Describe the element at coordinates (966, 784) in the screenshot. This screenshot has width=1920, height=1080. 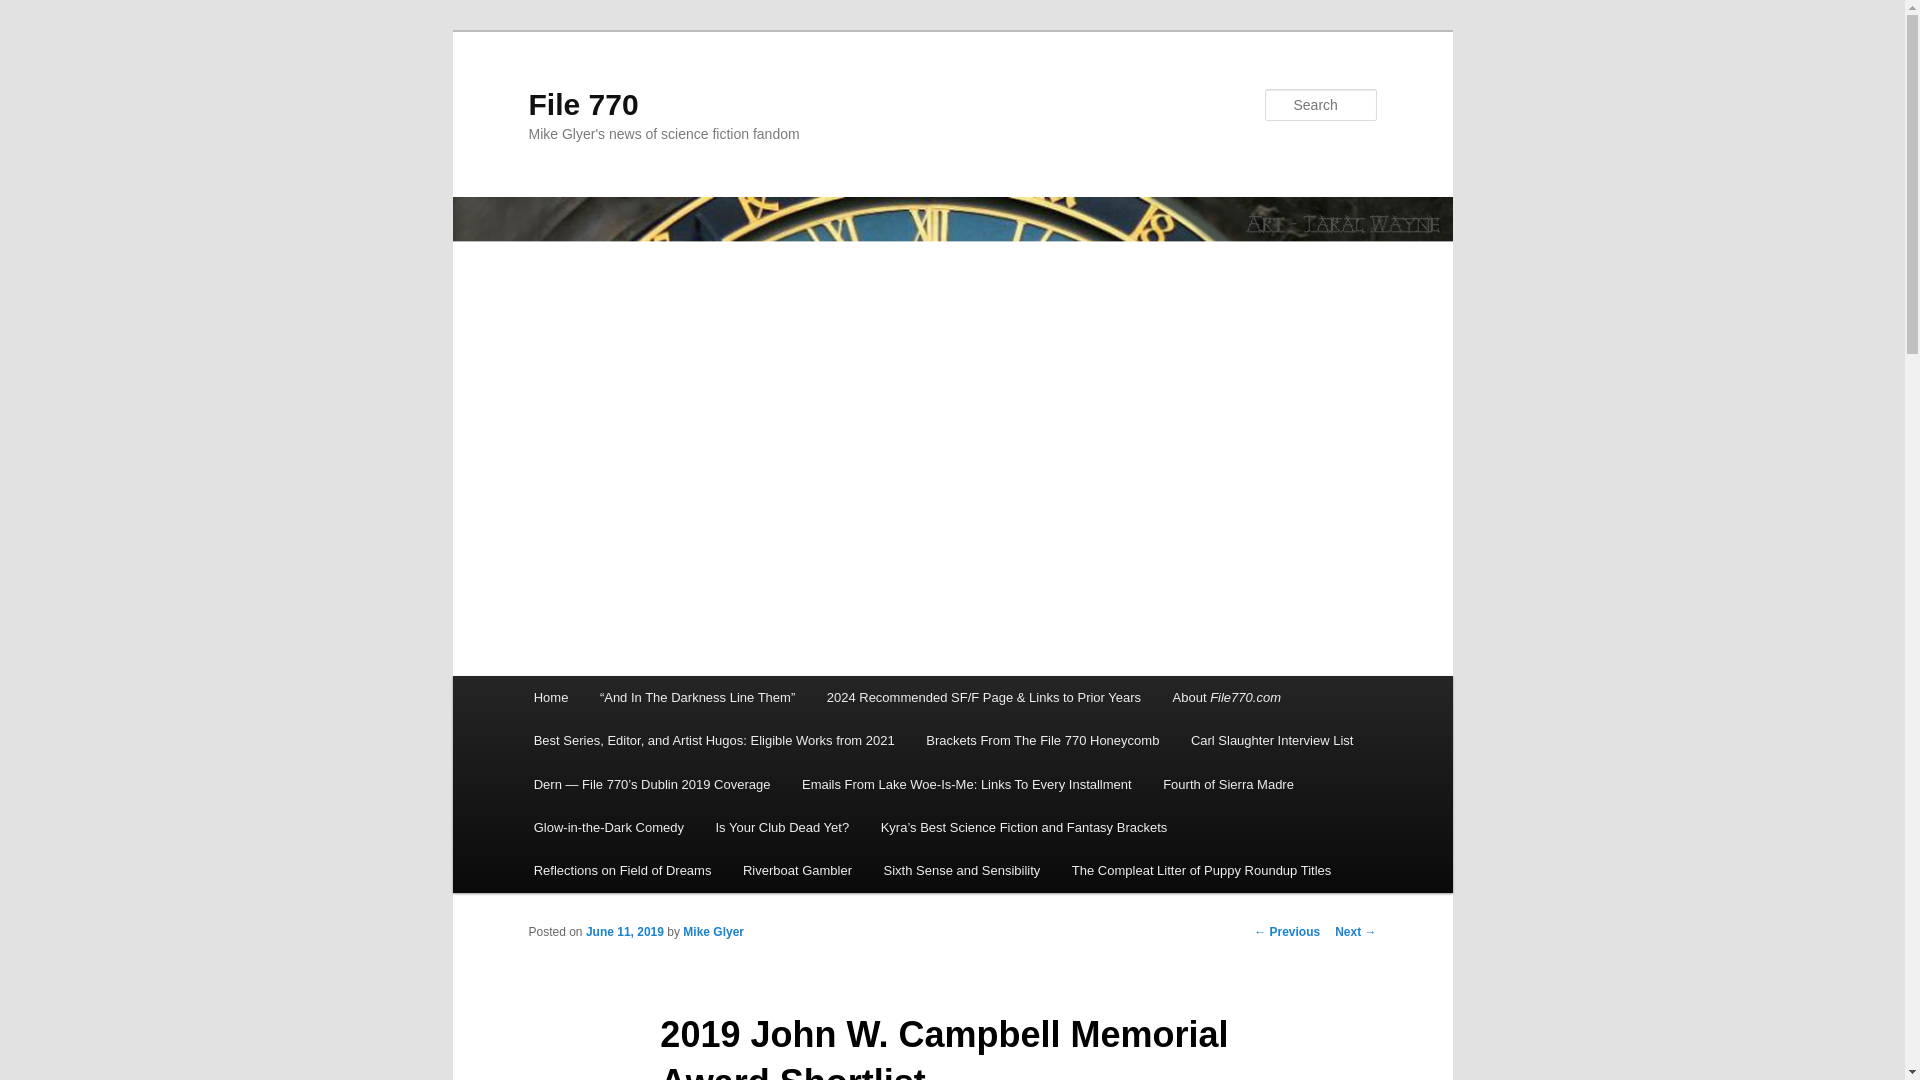
I see `Emails From Lake Woe-Is-Me: Links To Every Installment` at that location.